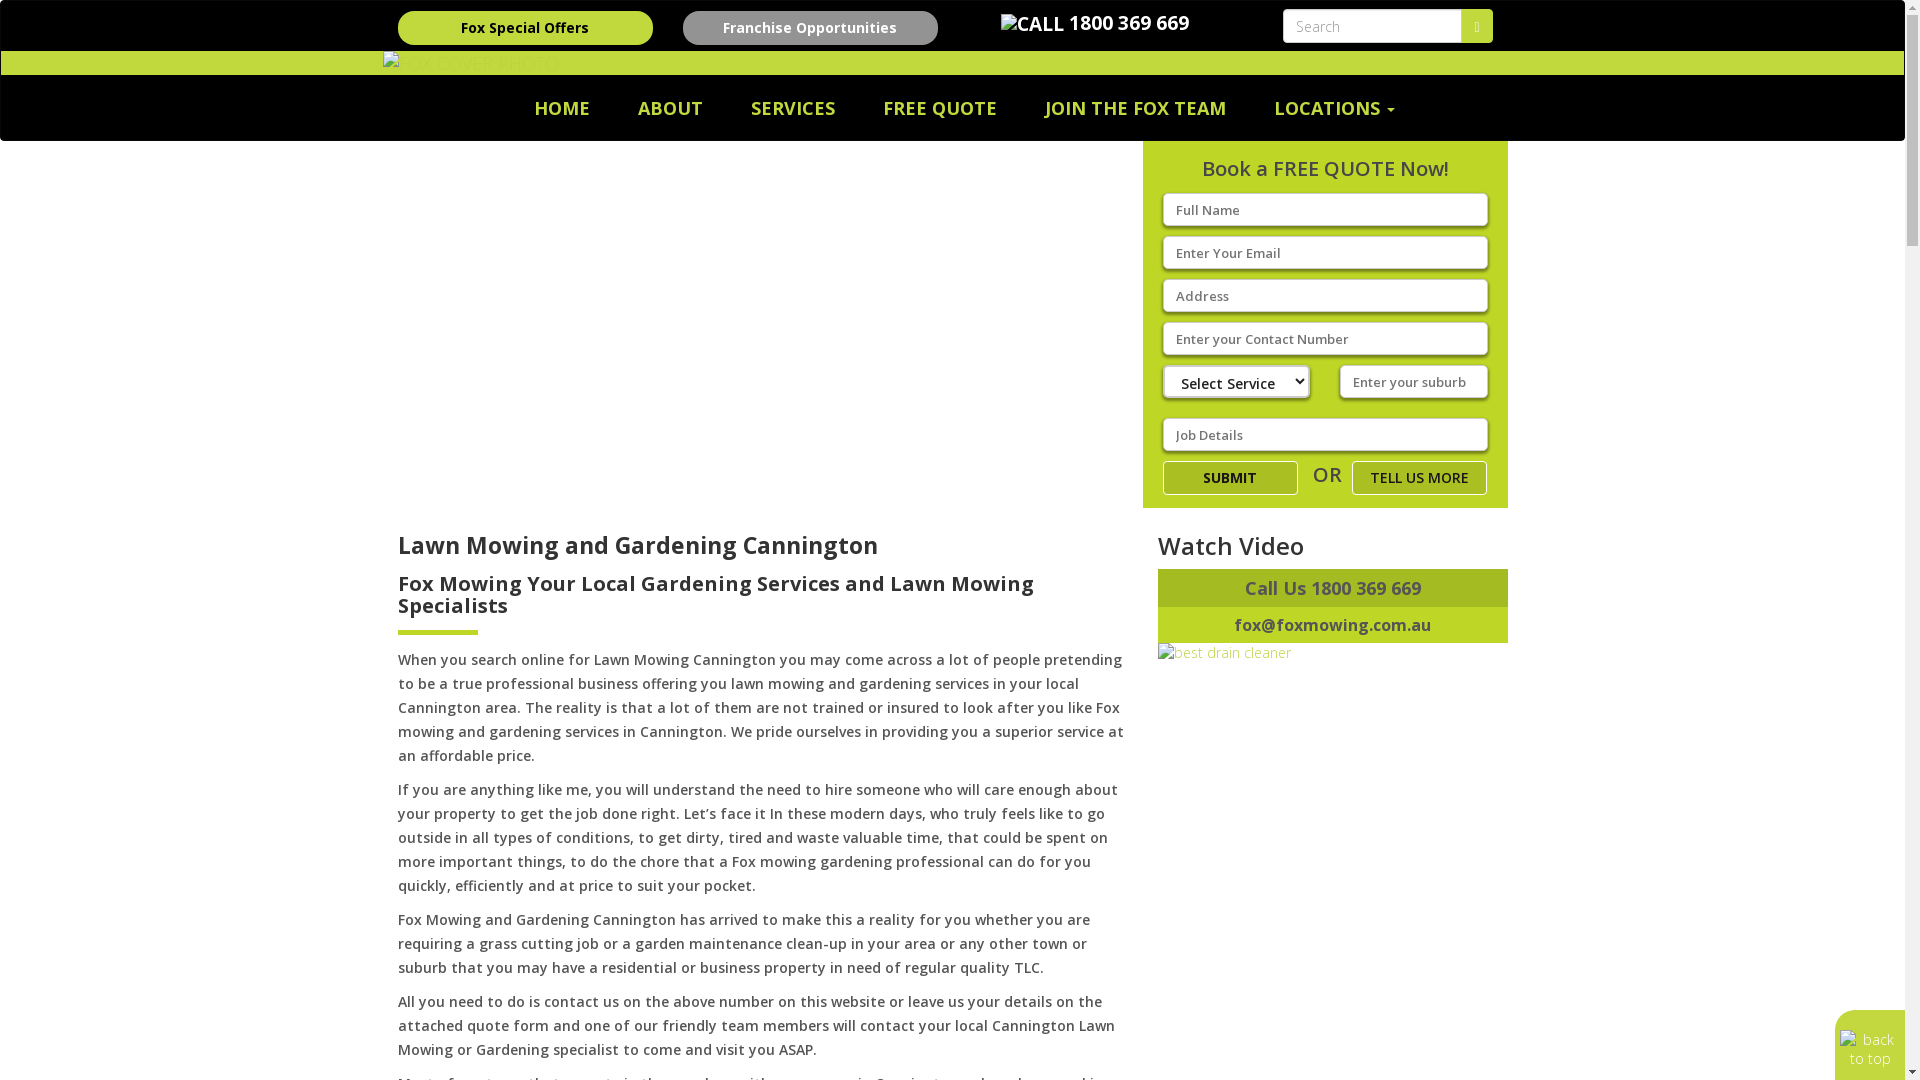  Describe the element at coordinates (1334, 107) in the screenshot. I see `LOCATIONS` at that location.